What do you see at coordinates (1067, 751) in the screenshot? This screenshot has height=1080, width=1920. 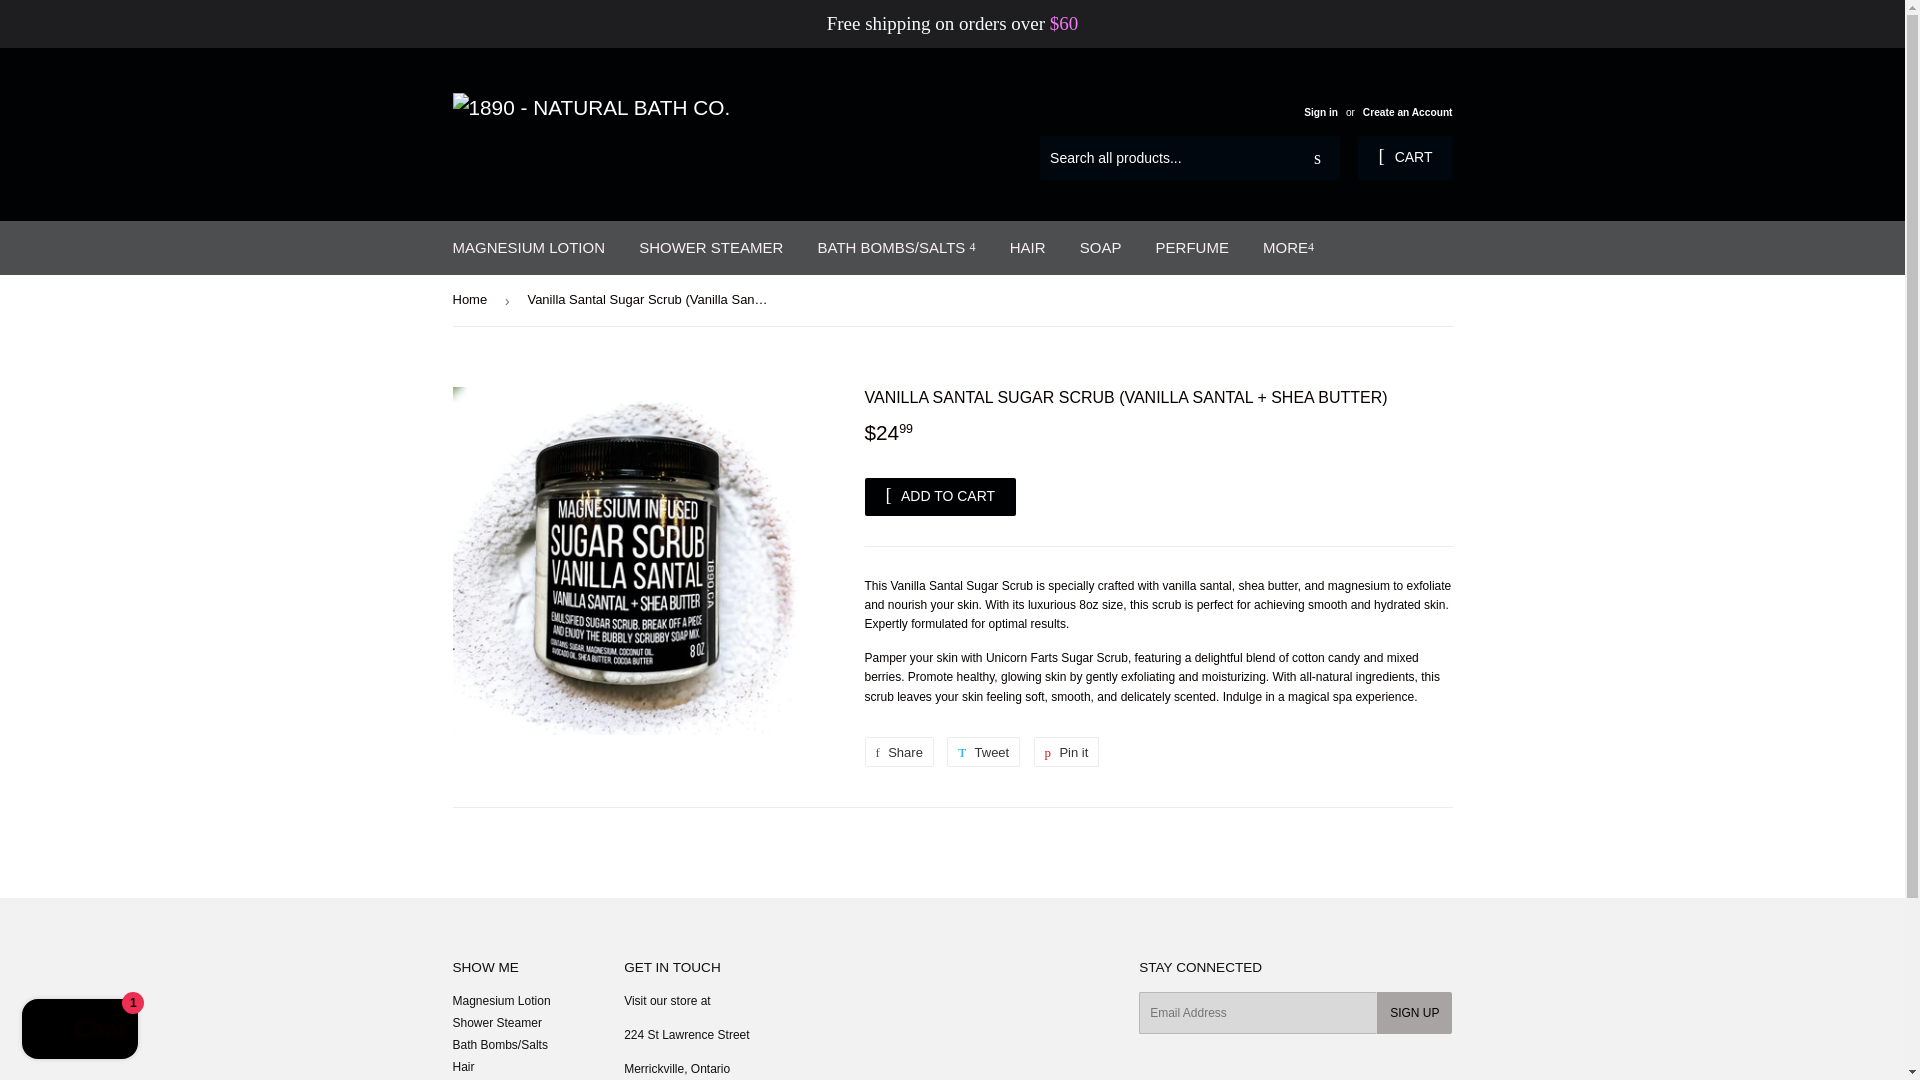 I see `Shopify online store chat` at bounding box center [1067, 751].